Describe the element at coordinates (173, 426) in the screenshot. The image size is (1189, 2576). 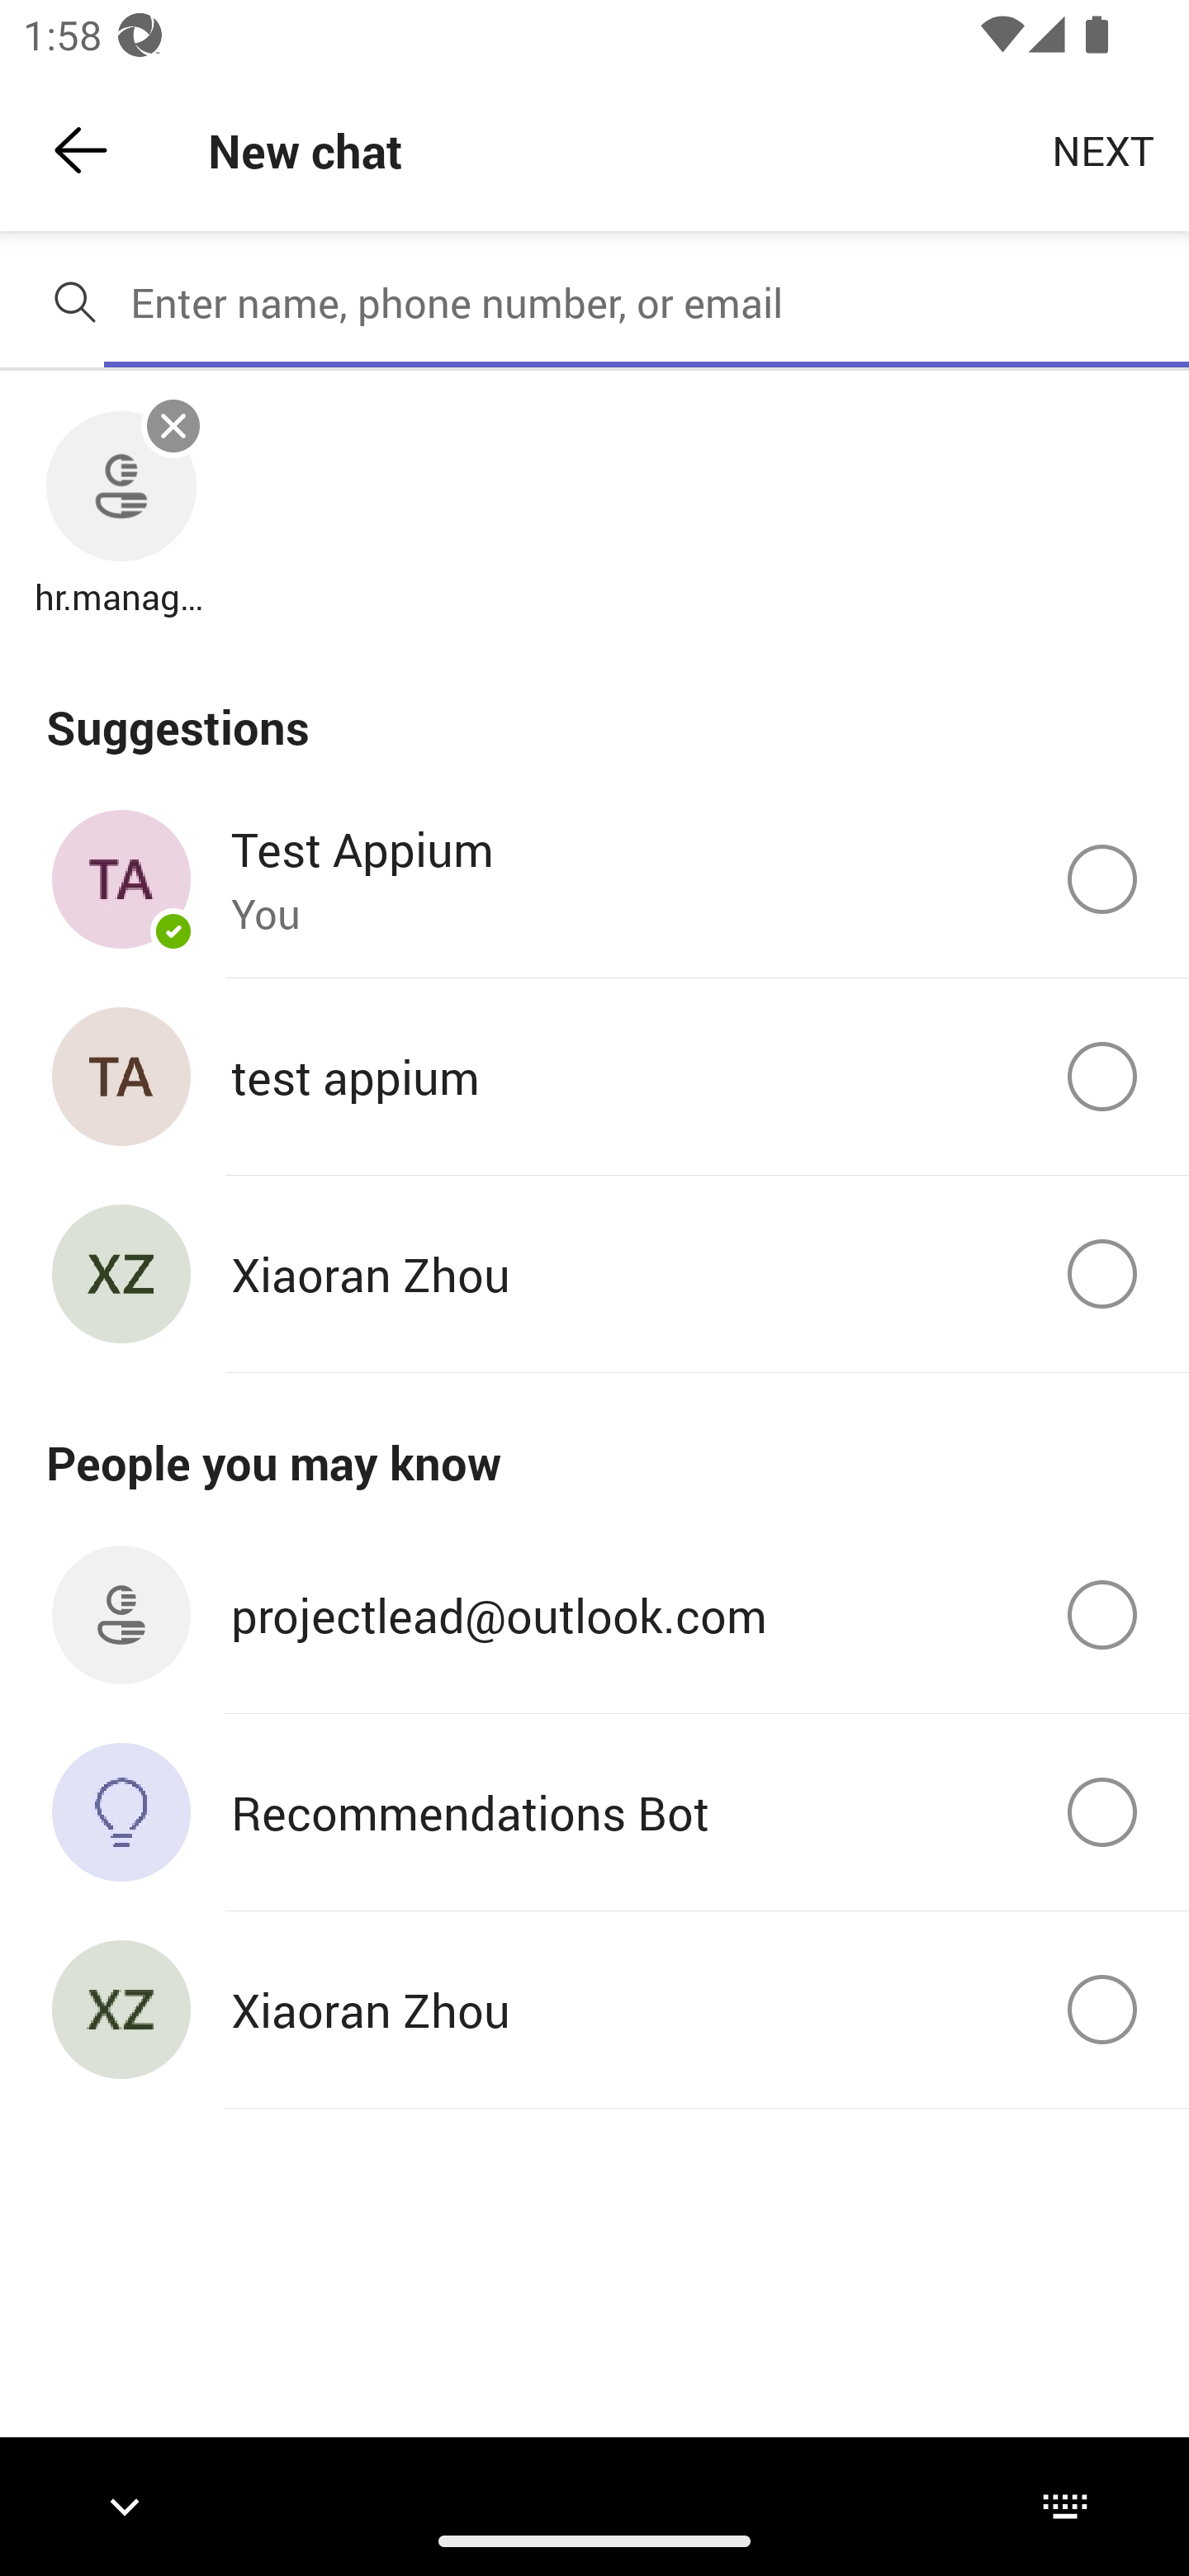
I see `Remove` at that location.